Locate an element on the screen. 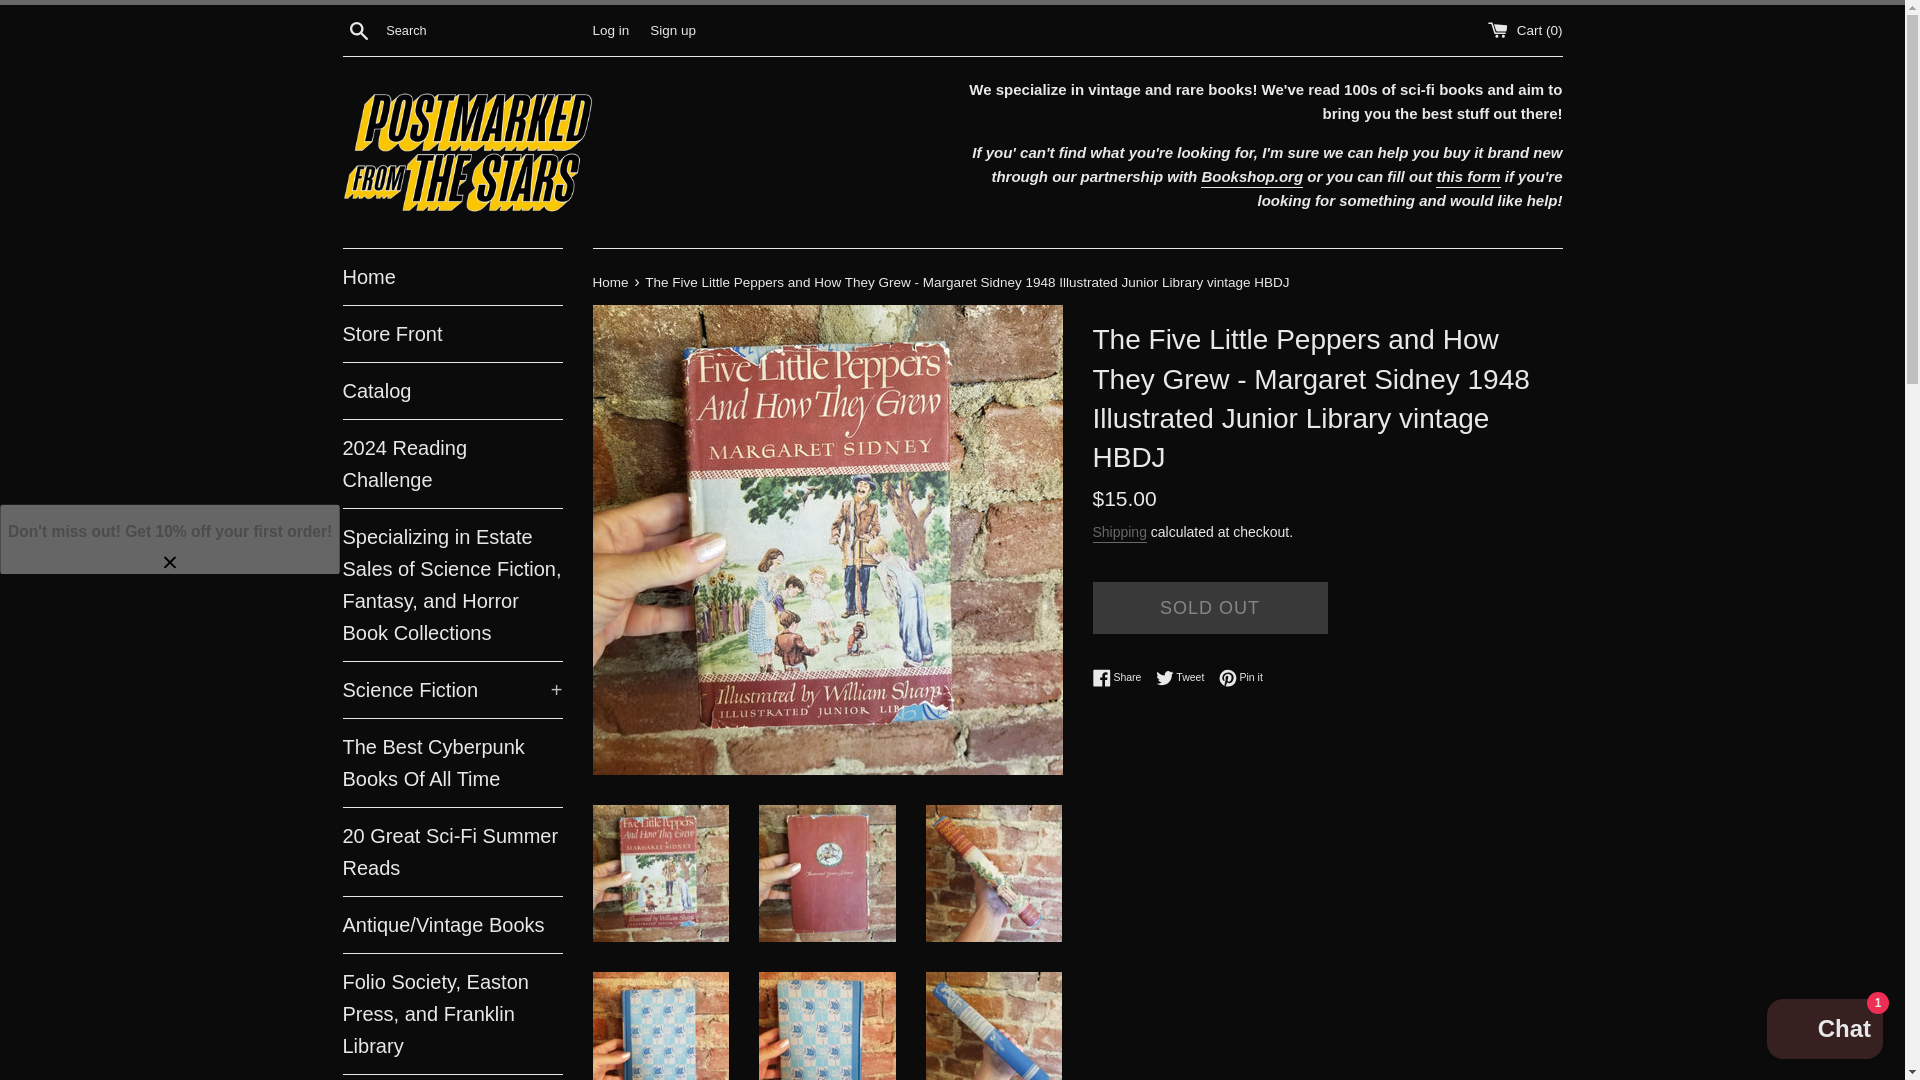  Catalog is located at coordinates (452, 390).